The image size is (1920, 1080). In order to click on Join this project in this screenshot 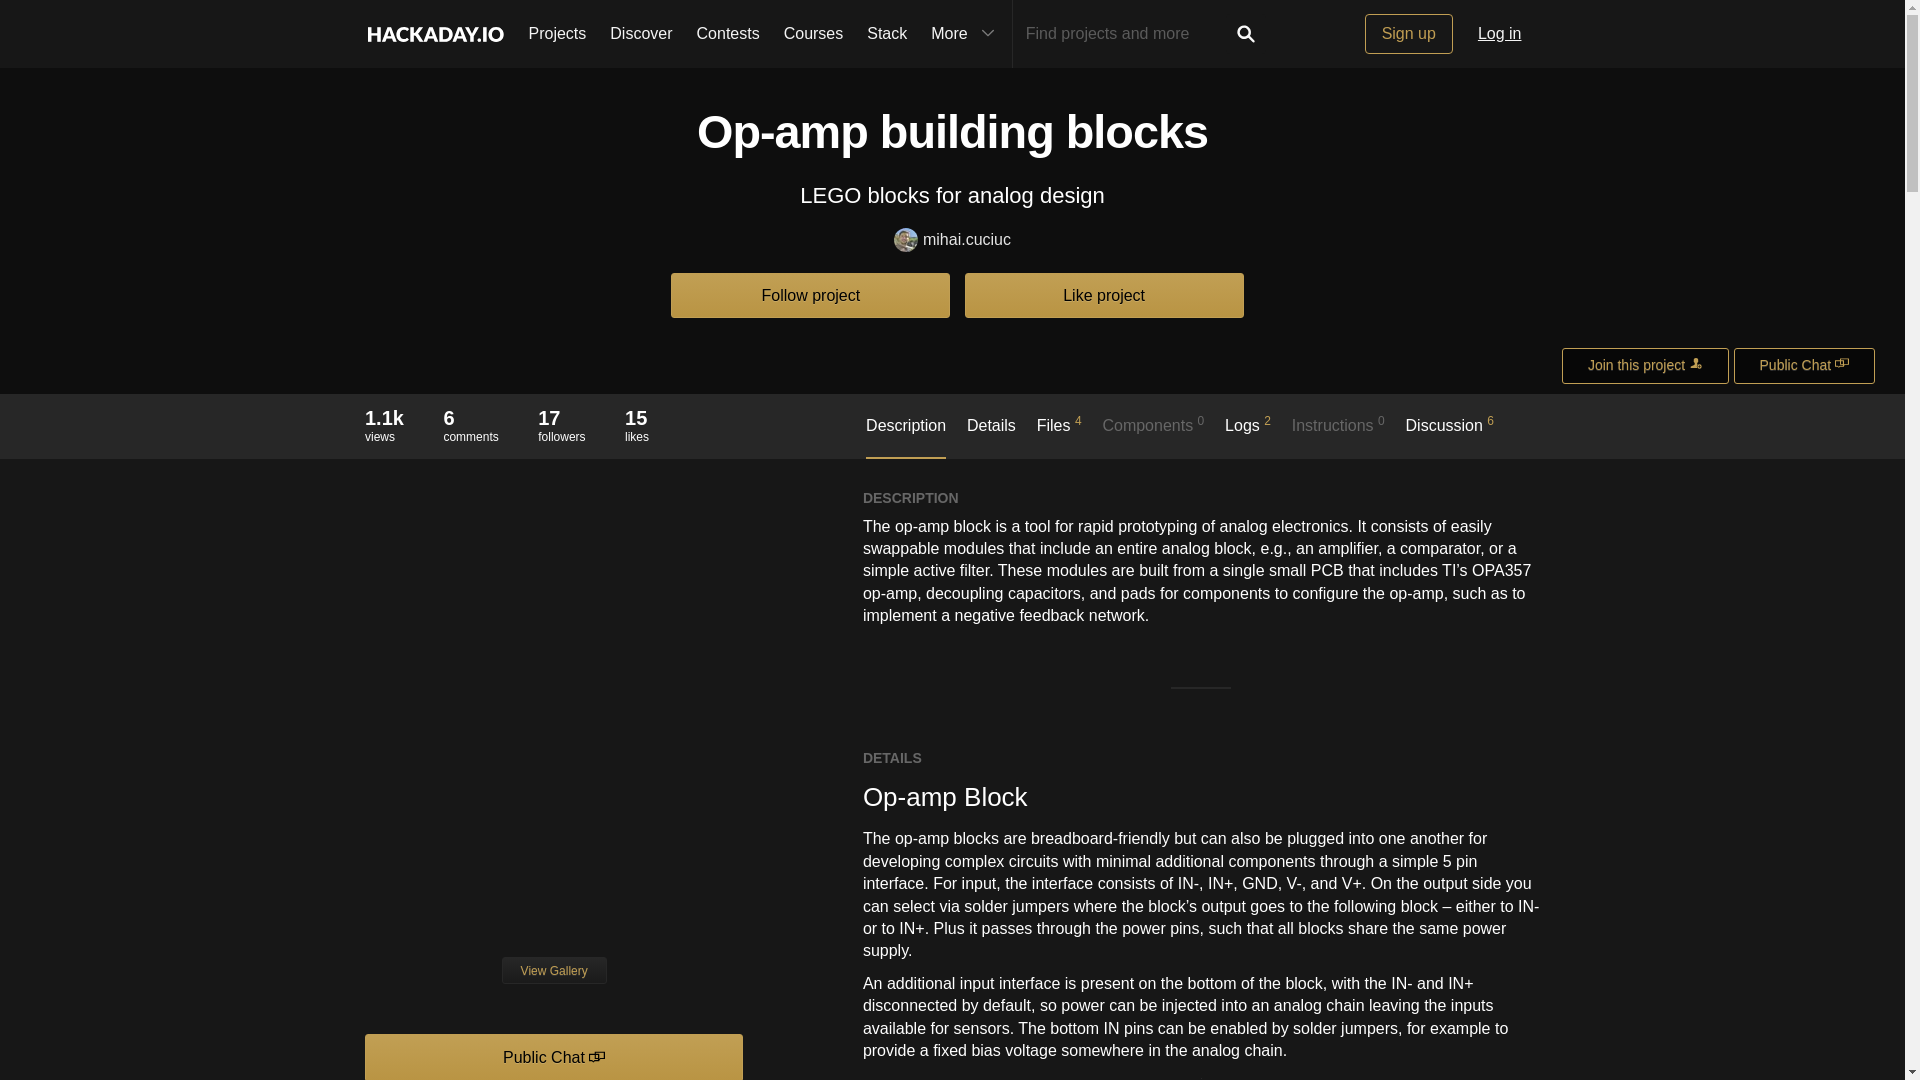, I will do `click(561, 418)`.